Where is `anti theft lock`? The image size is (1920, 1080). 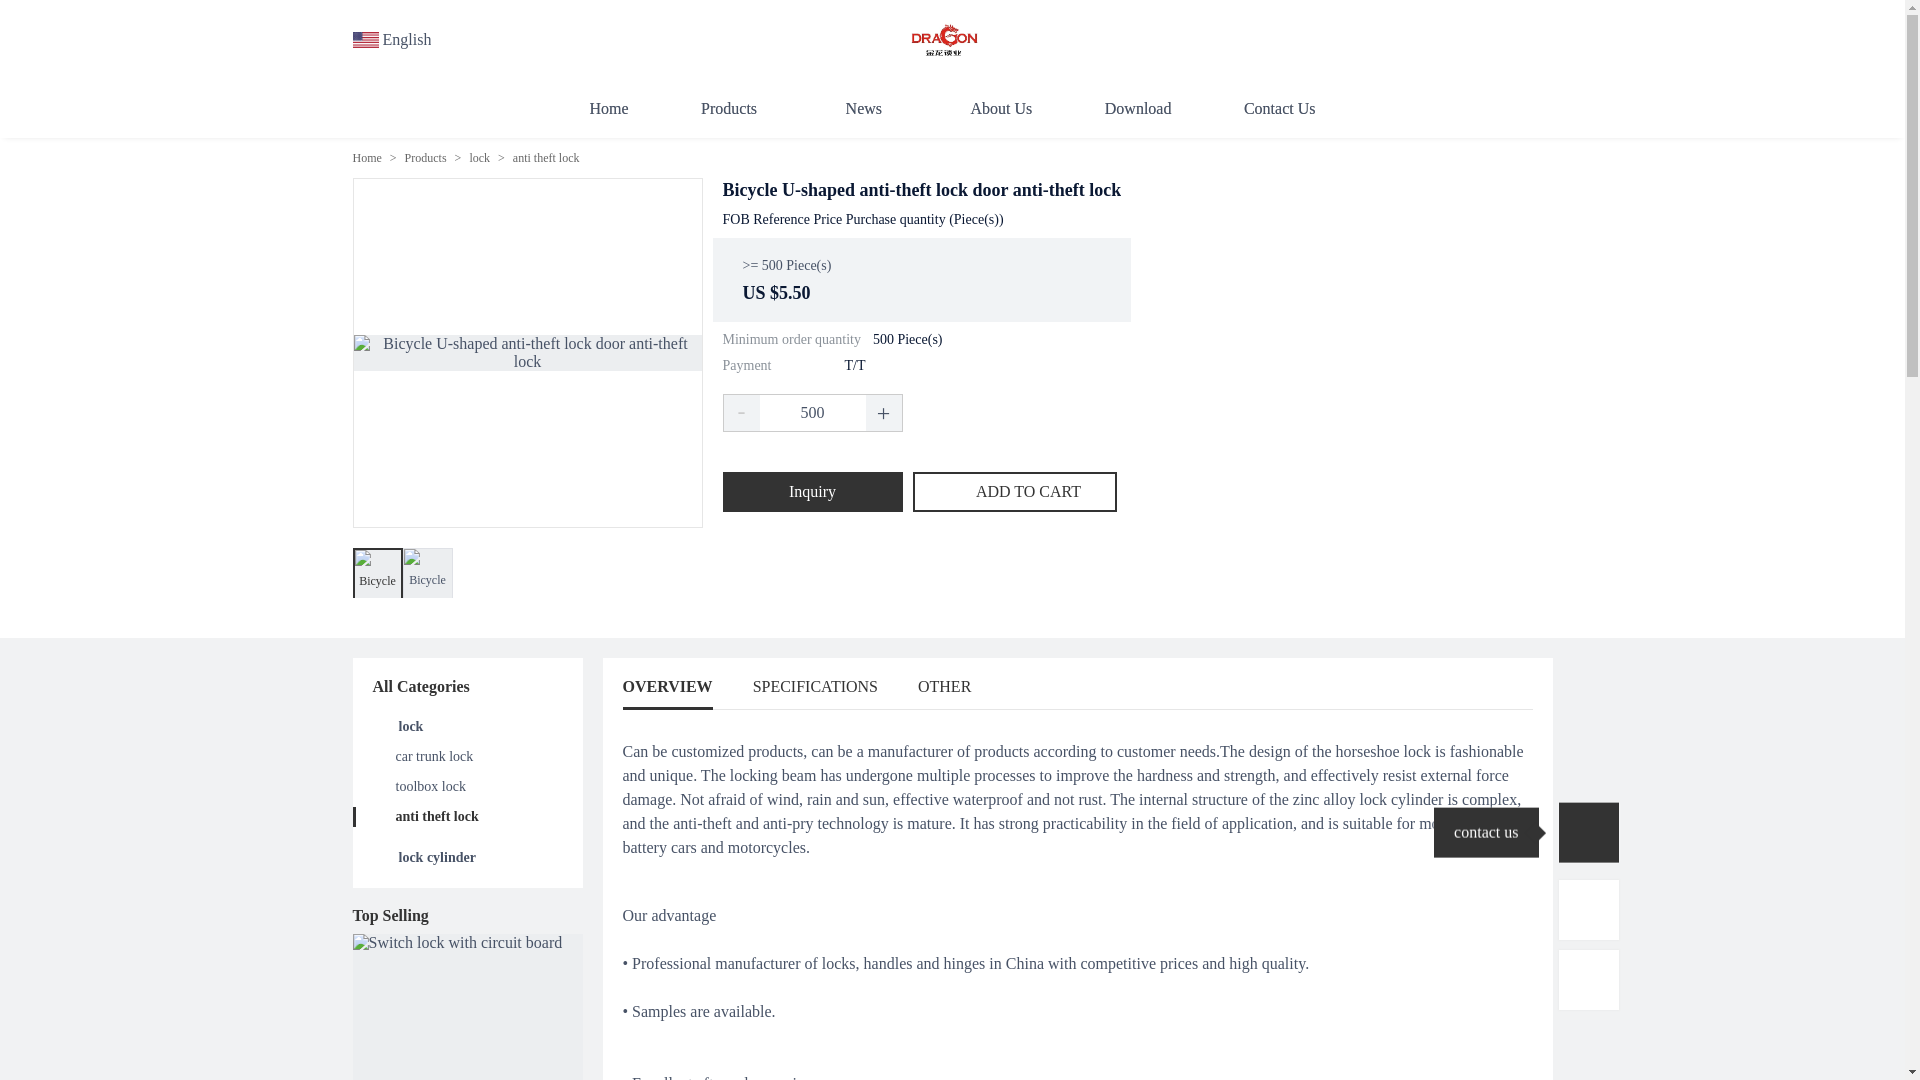 anti theft lock is located at coordinates (436, 816).